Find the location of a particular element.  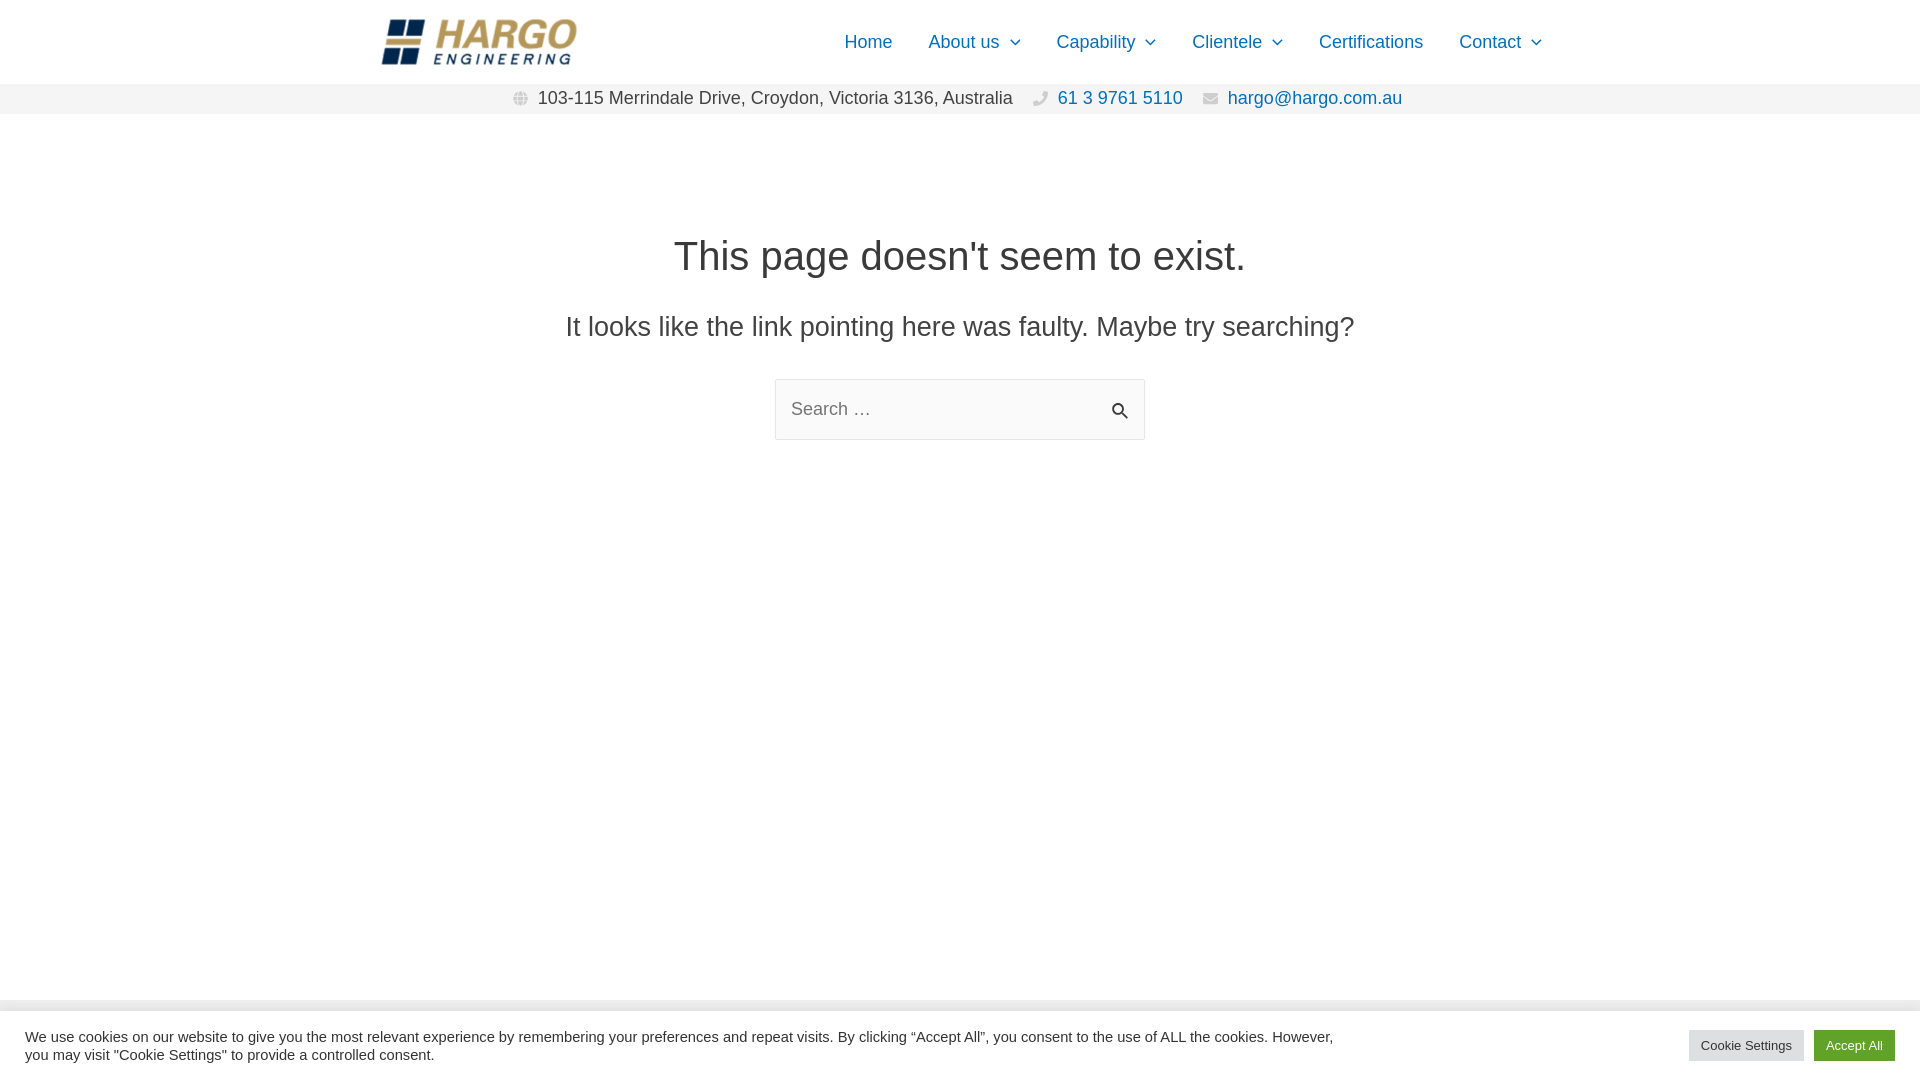

Certifications is located at coordinates (1371, 42).